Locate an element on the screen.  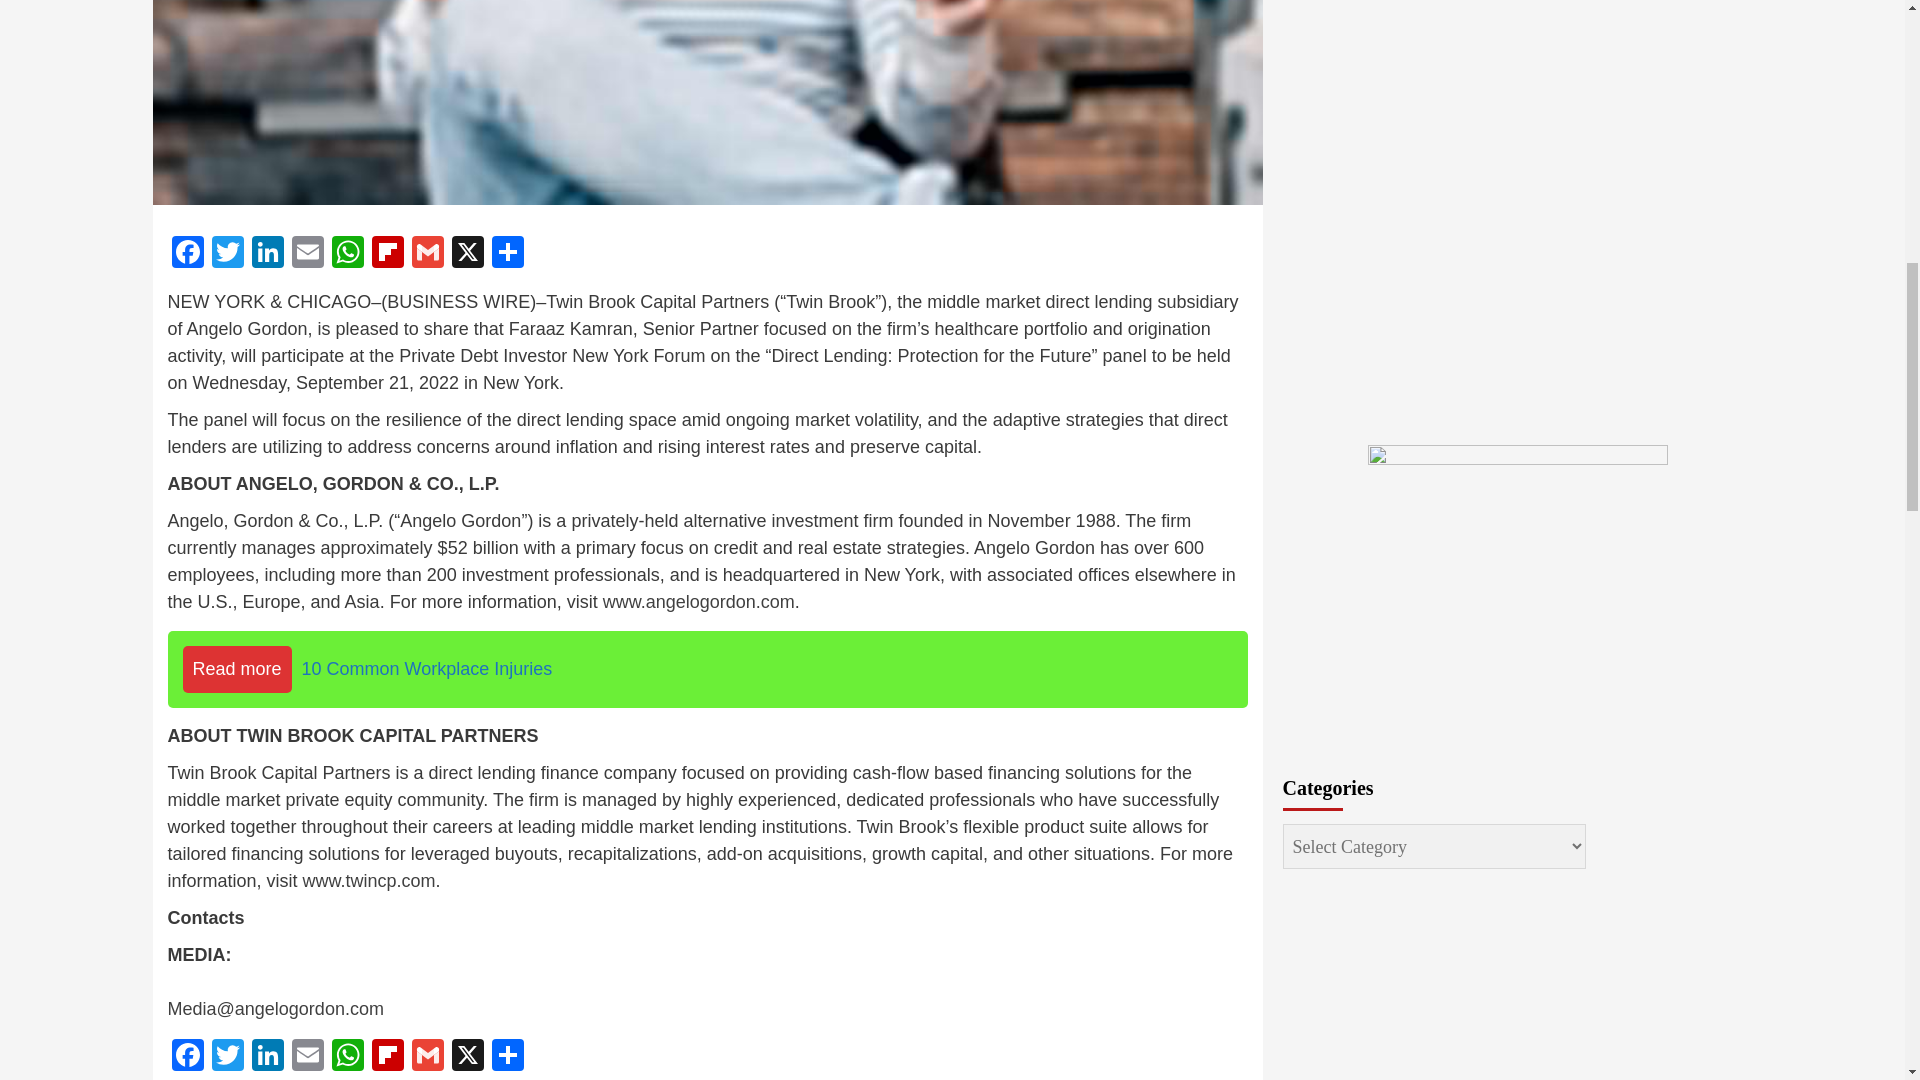
Email is located at coordinates (308, 1056).